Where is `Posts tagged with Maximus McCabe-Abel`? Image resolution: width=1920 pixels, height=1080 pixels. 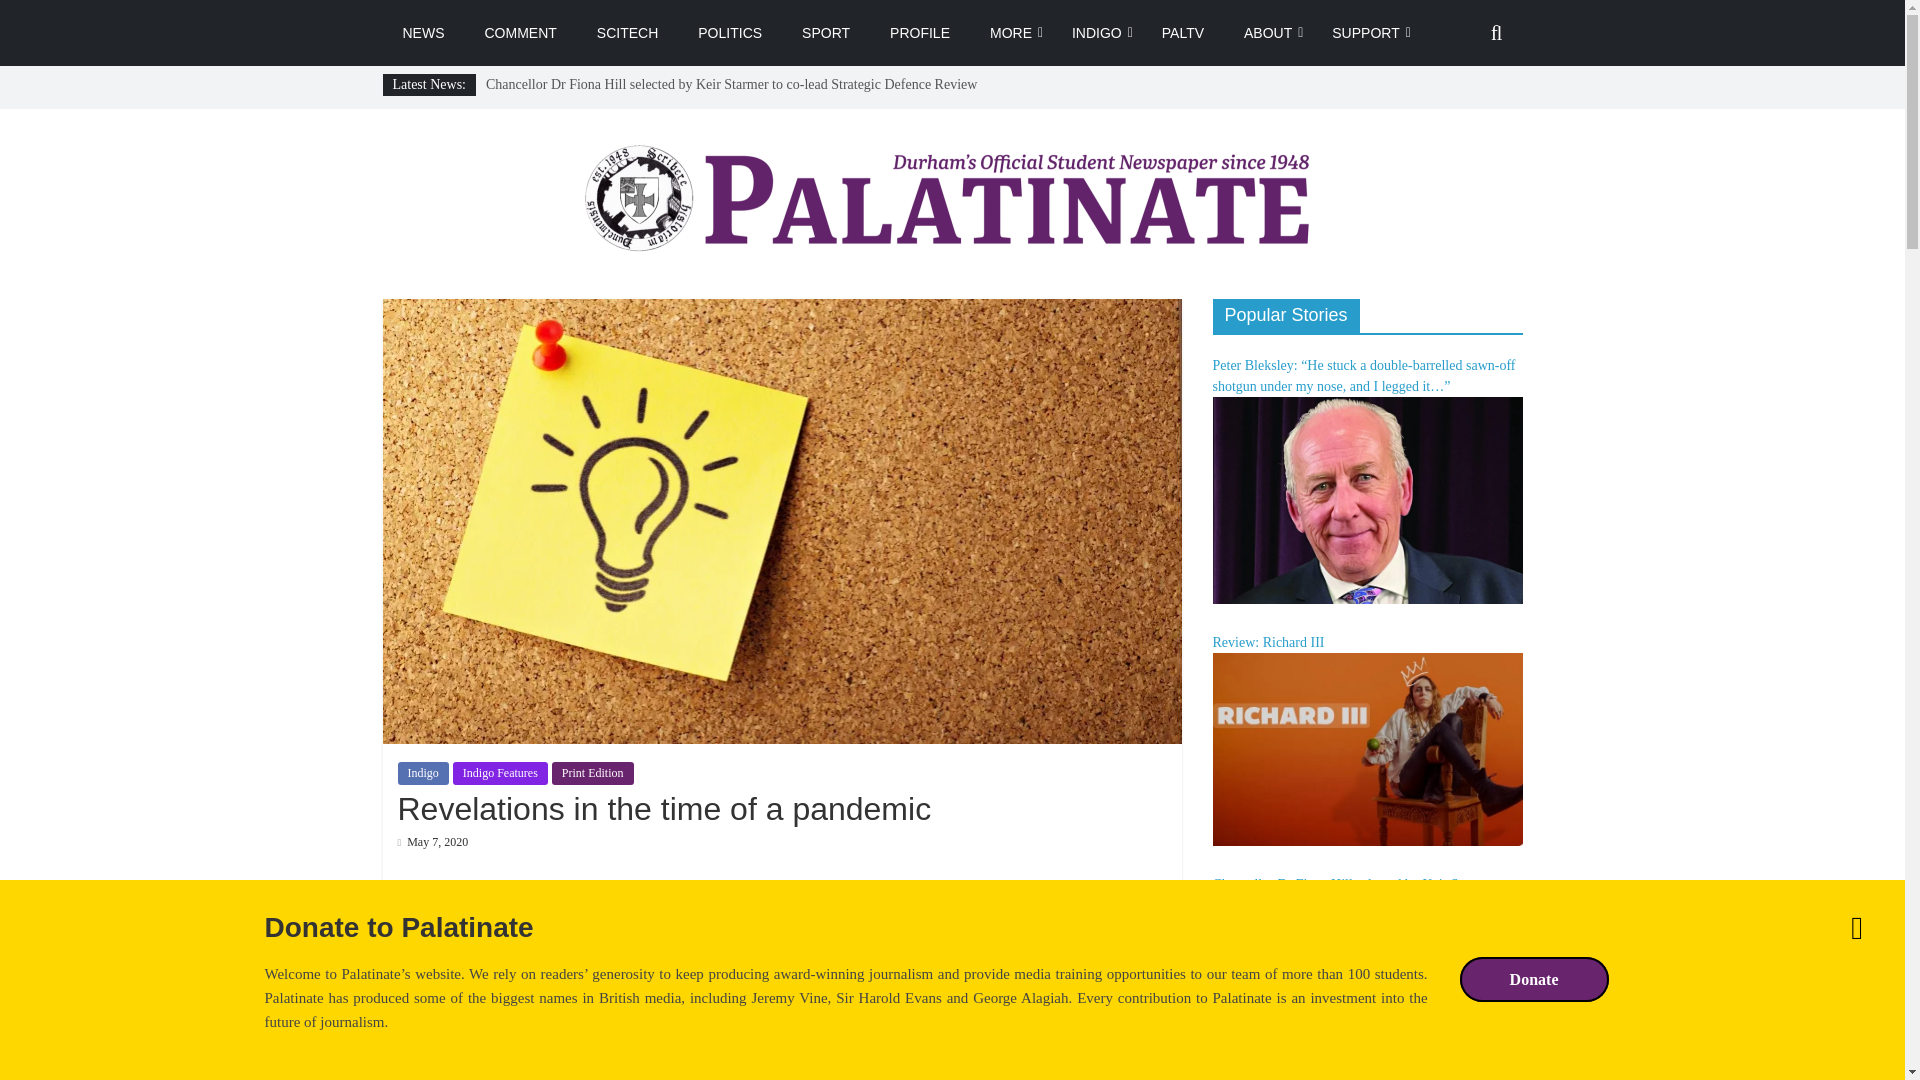
Posts tagged with Maximus McCabe-Abel is located at coordinates (495, 948).